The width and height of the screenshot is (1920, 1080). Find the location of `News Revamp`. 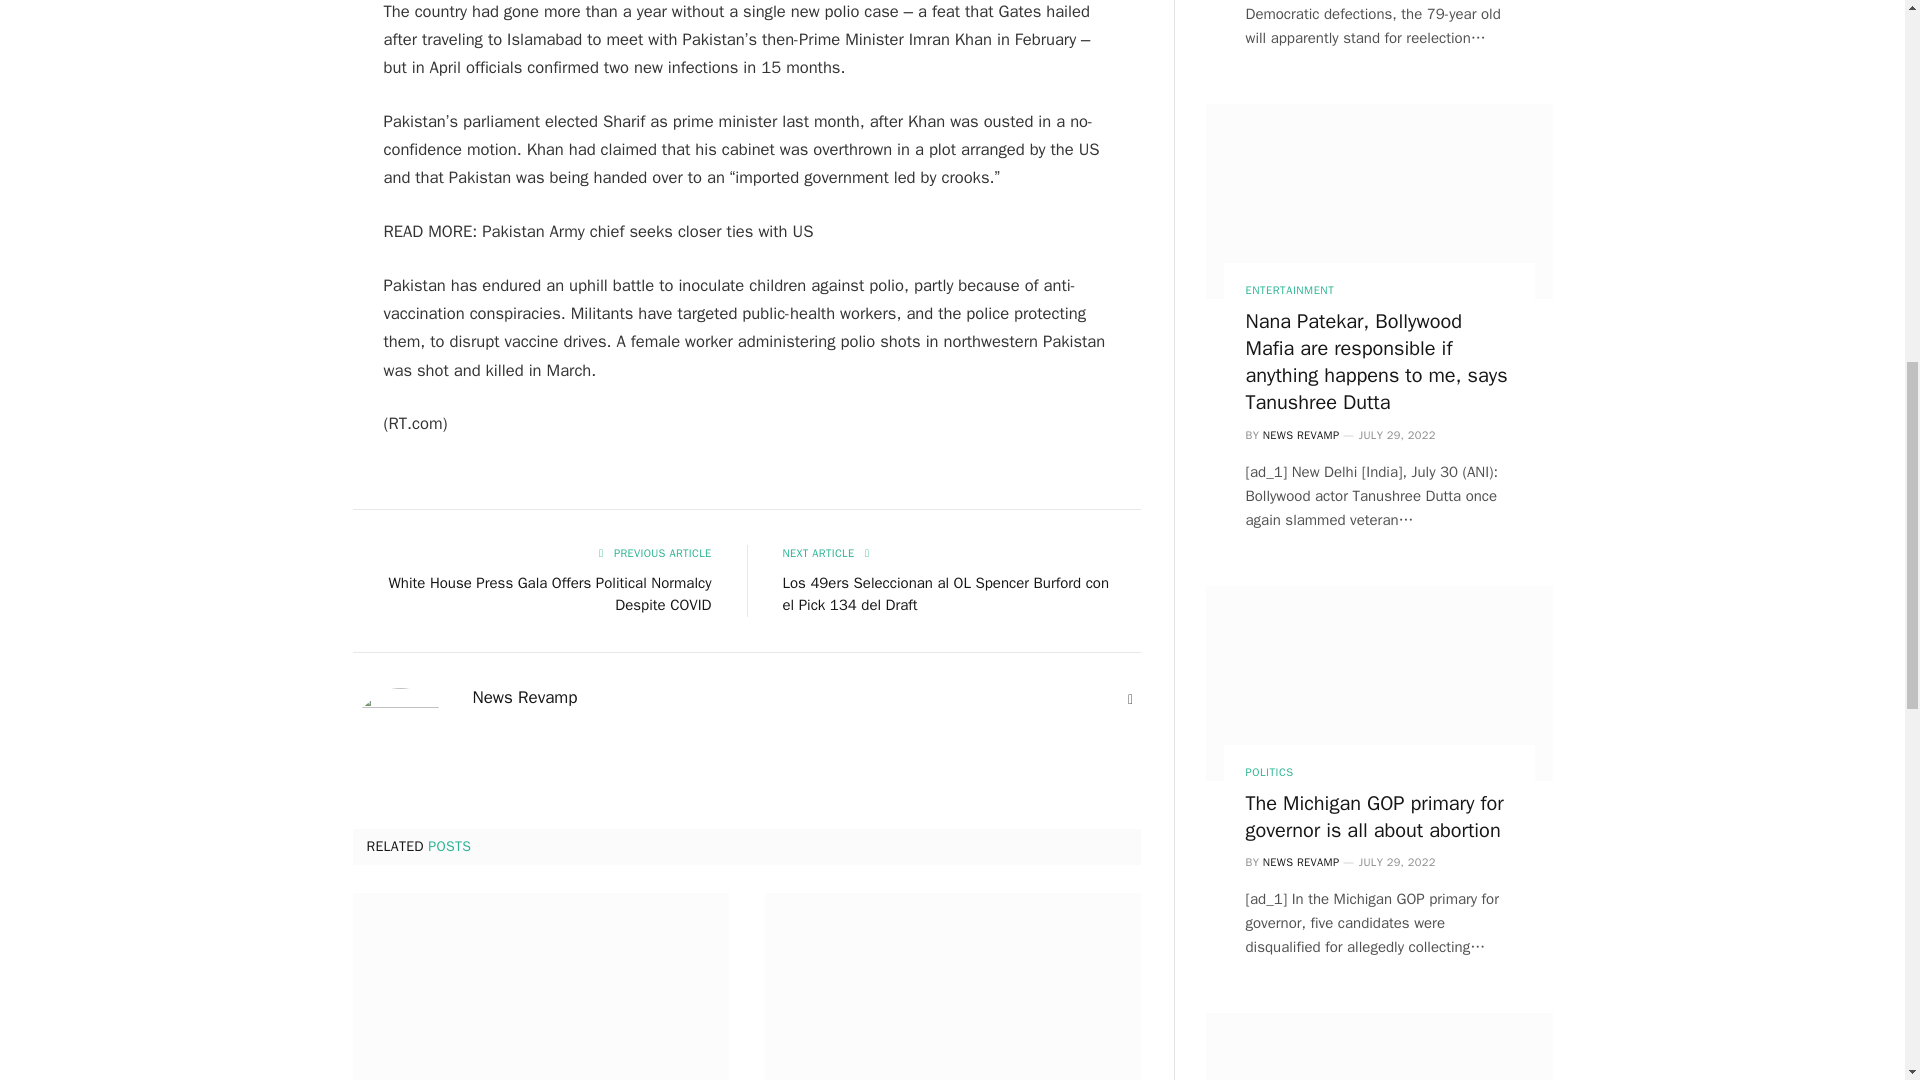

News Revamp is located at coordinates (524, 698).